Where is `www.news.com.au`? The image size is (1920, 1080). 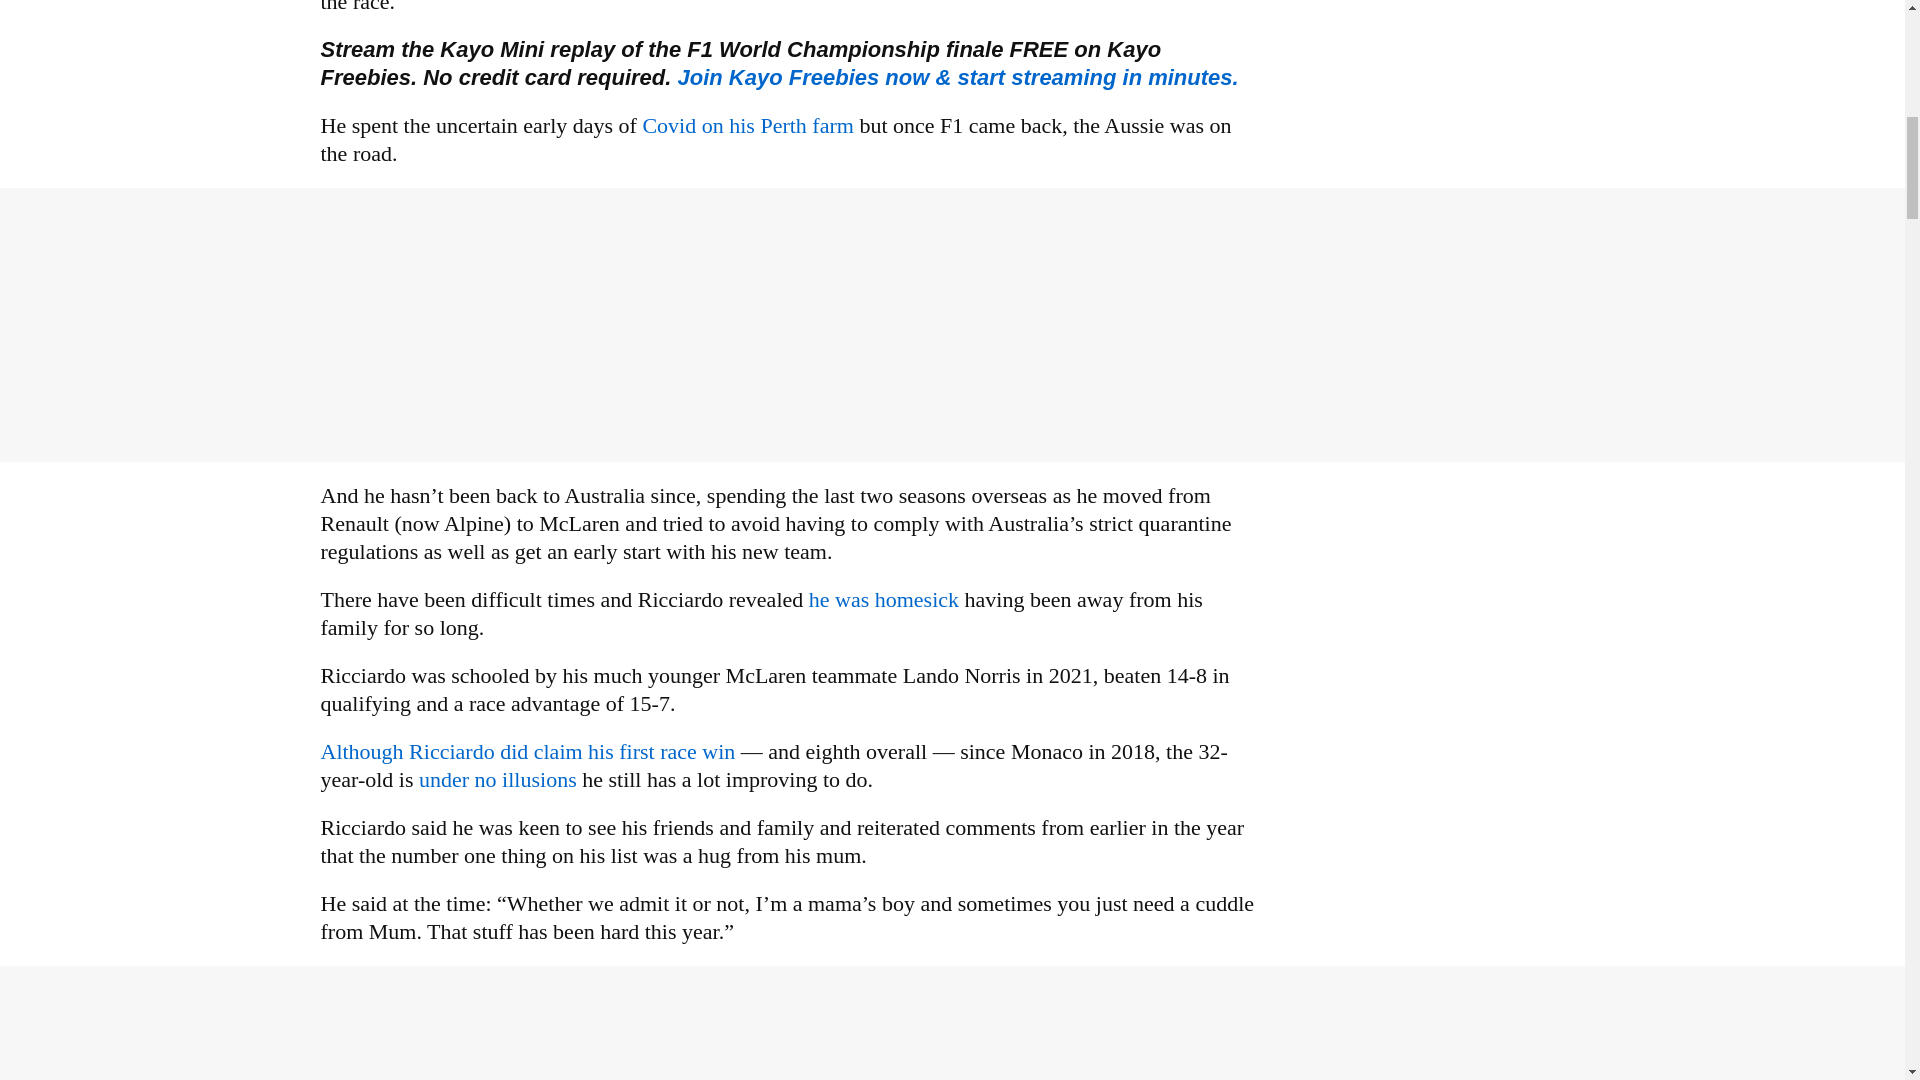
www.news.com.au is located at coordinates (750, 126).